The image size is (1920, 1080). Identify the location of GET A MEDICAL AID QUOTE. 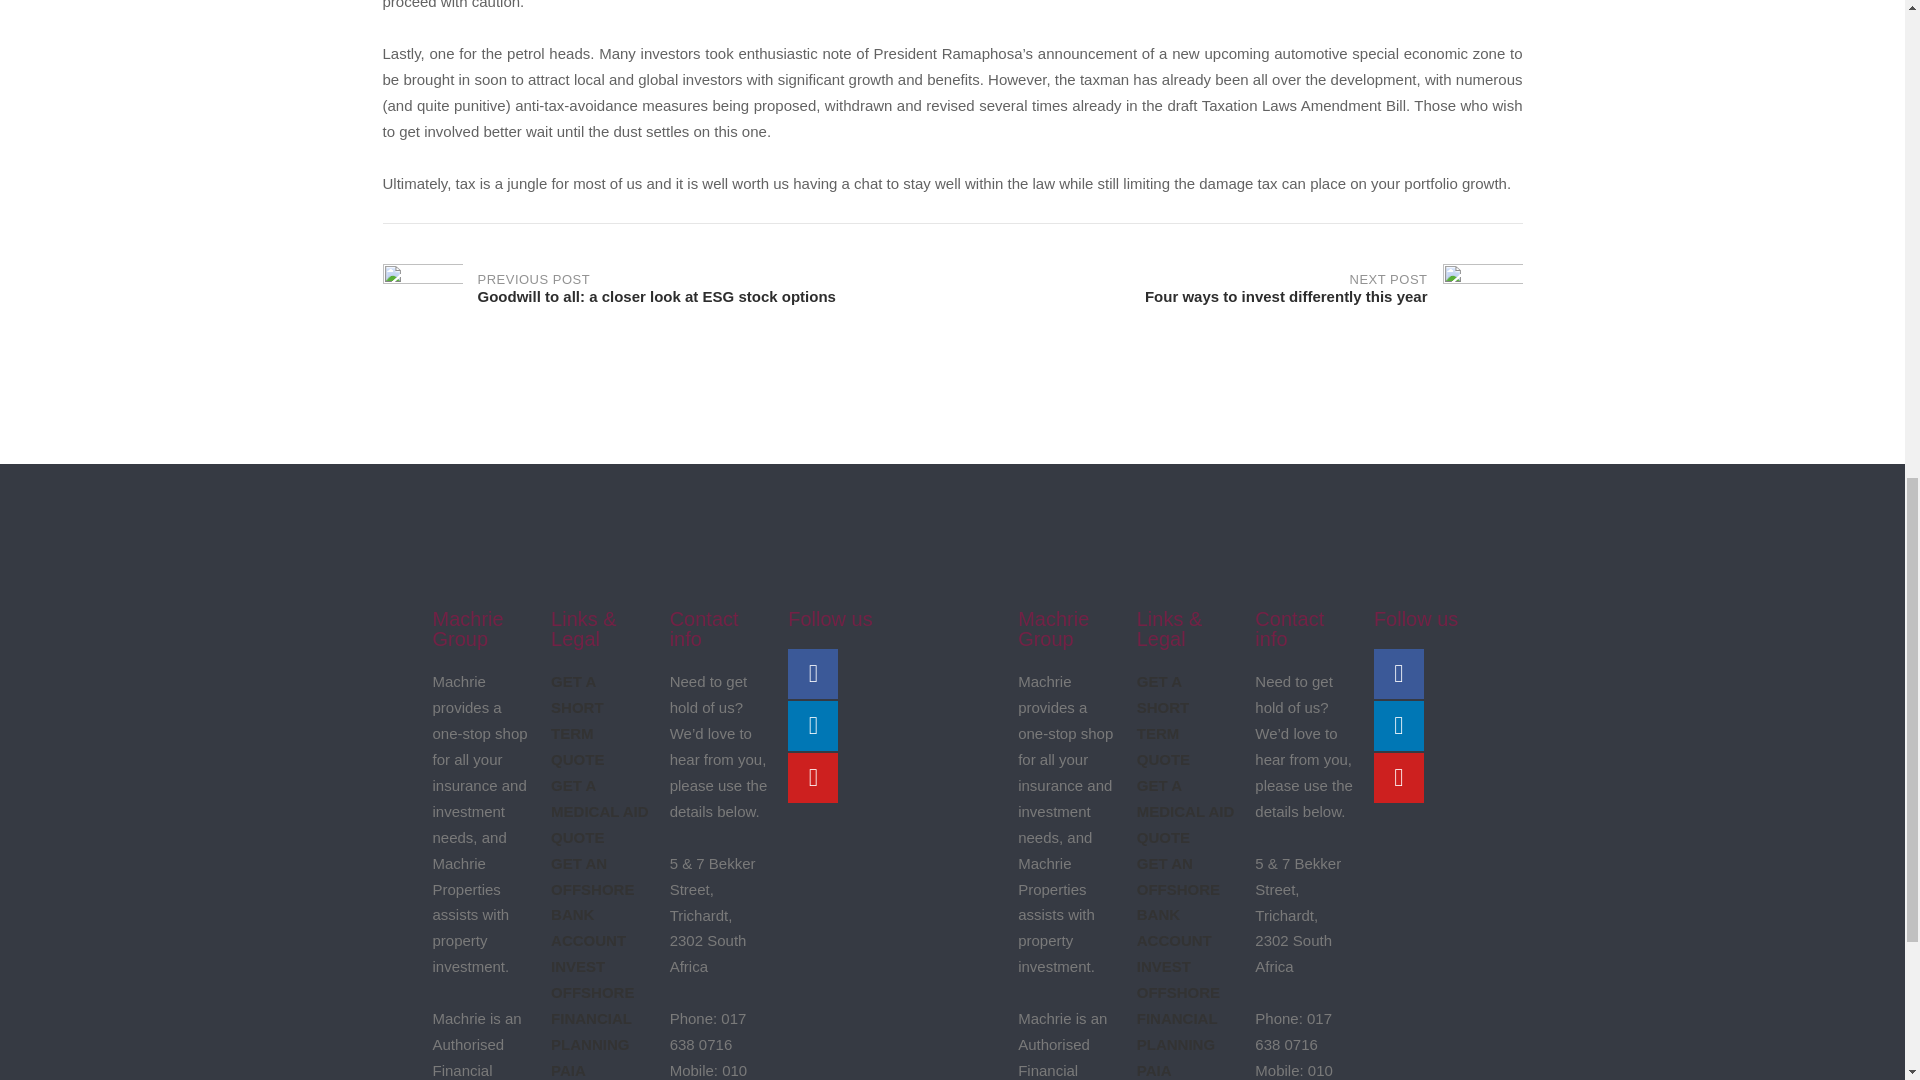
(1185, 810).